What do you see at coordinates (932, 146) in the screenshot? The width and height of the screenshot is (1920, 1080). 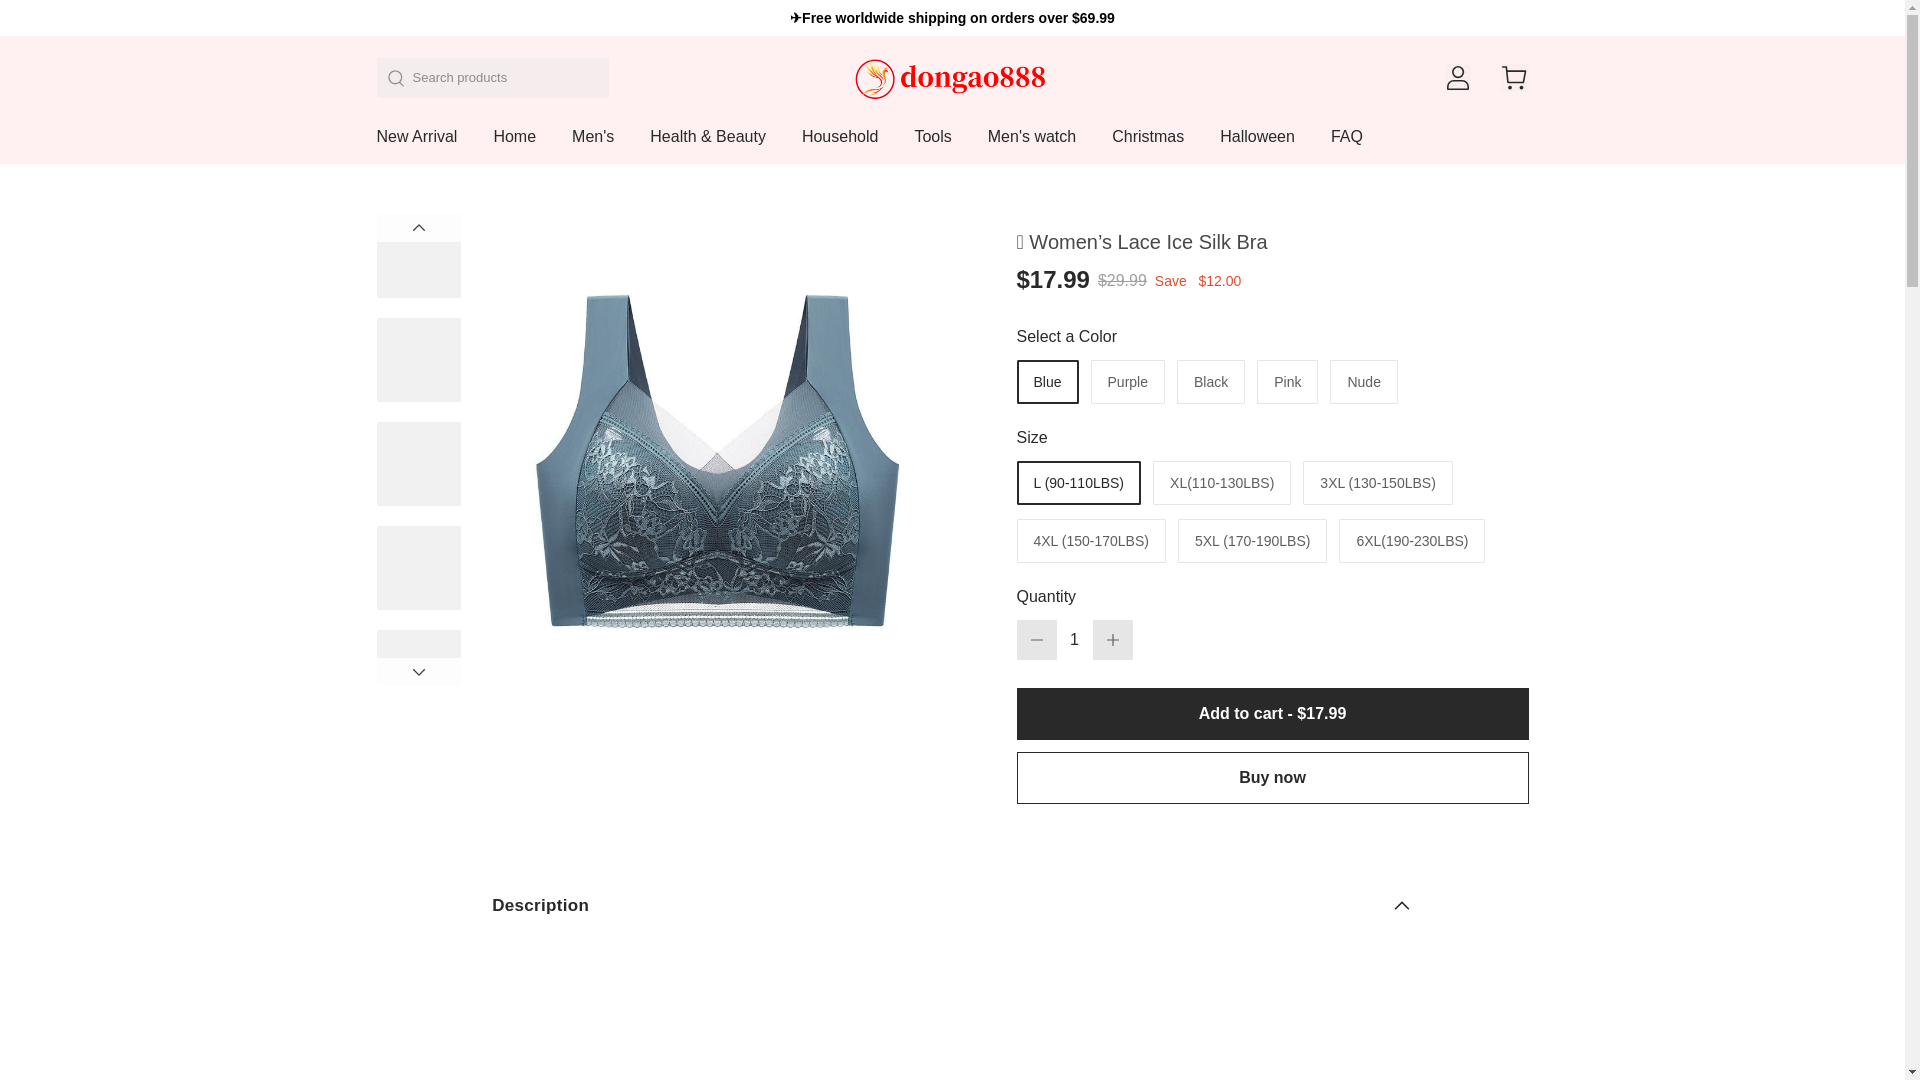 I see `Tools` at bounding box center [932, 146].